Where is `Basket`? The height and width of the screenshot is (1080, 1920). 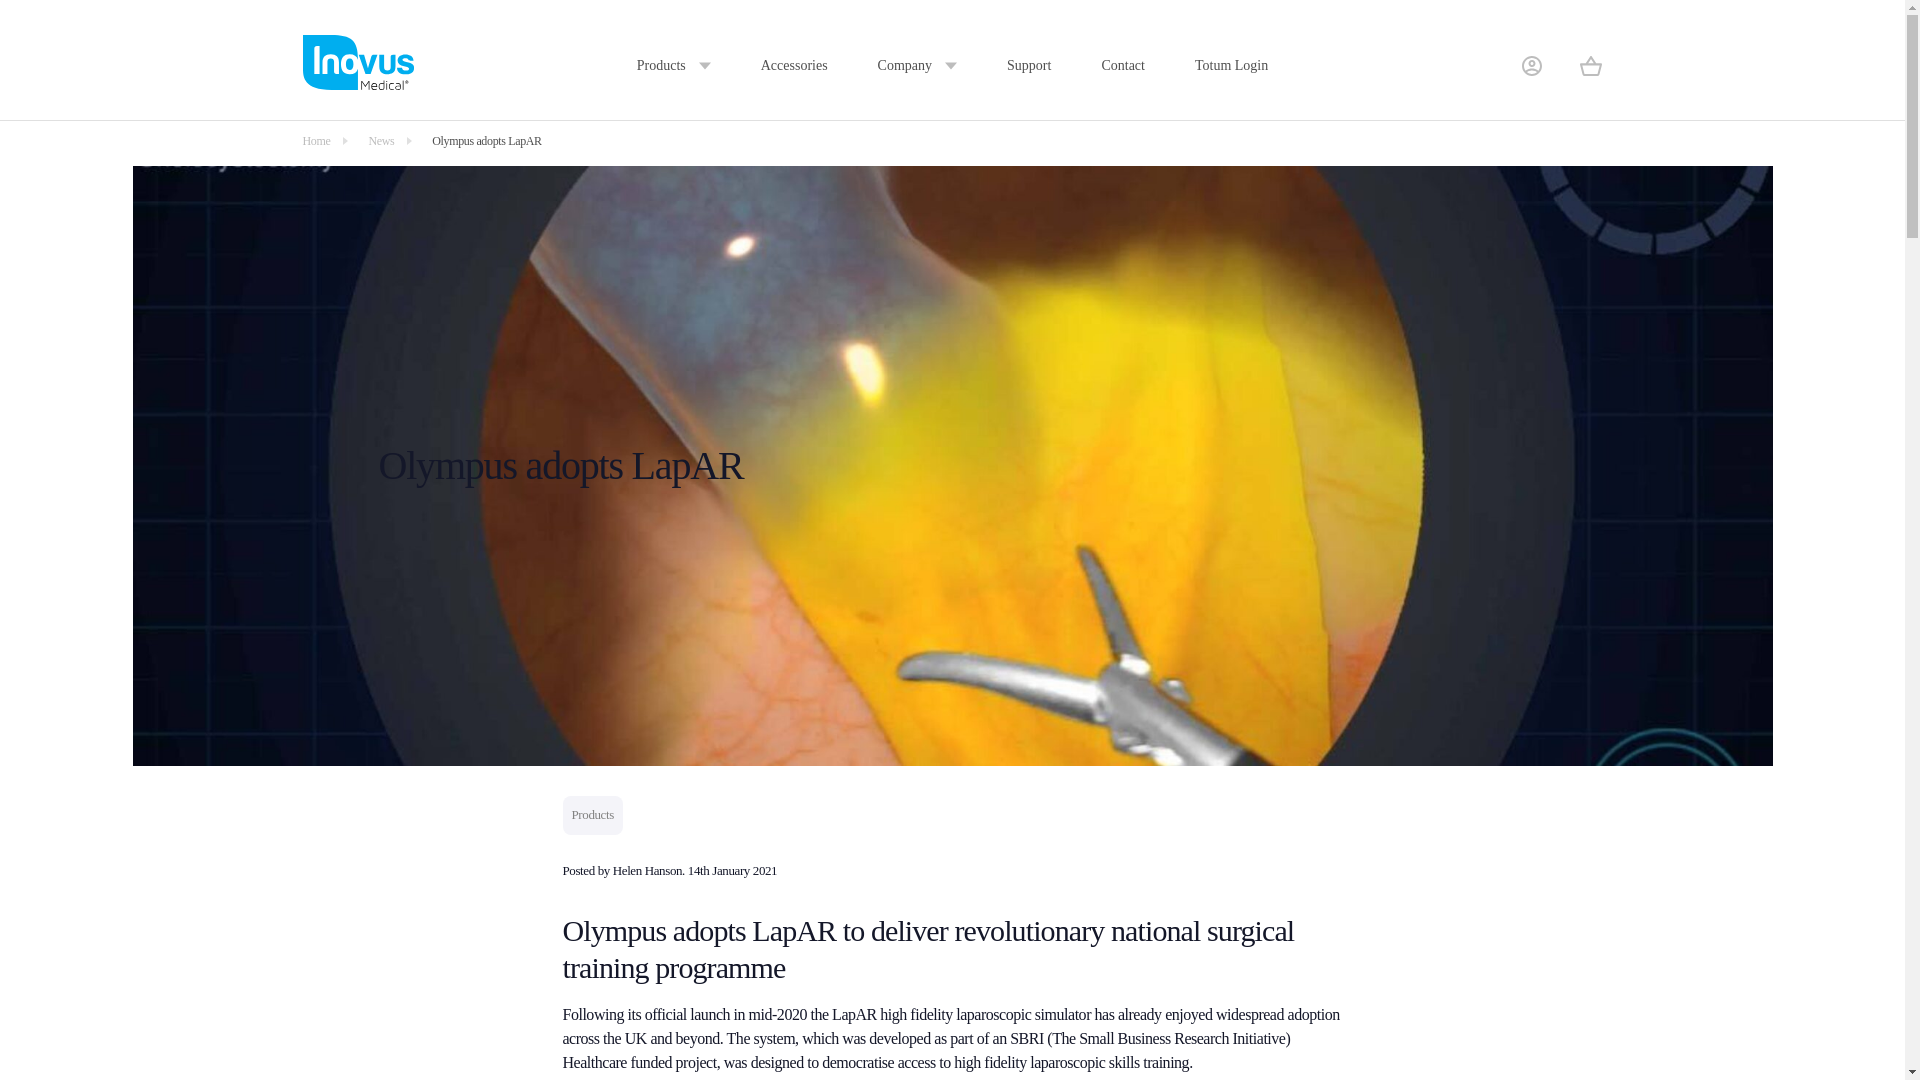 Basket is located at coordinates (1590, 66).